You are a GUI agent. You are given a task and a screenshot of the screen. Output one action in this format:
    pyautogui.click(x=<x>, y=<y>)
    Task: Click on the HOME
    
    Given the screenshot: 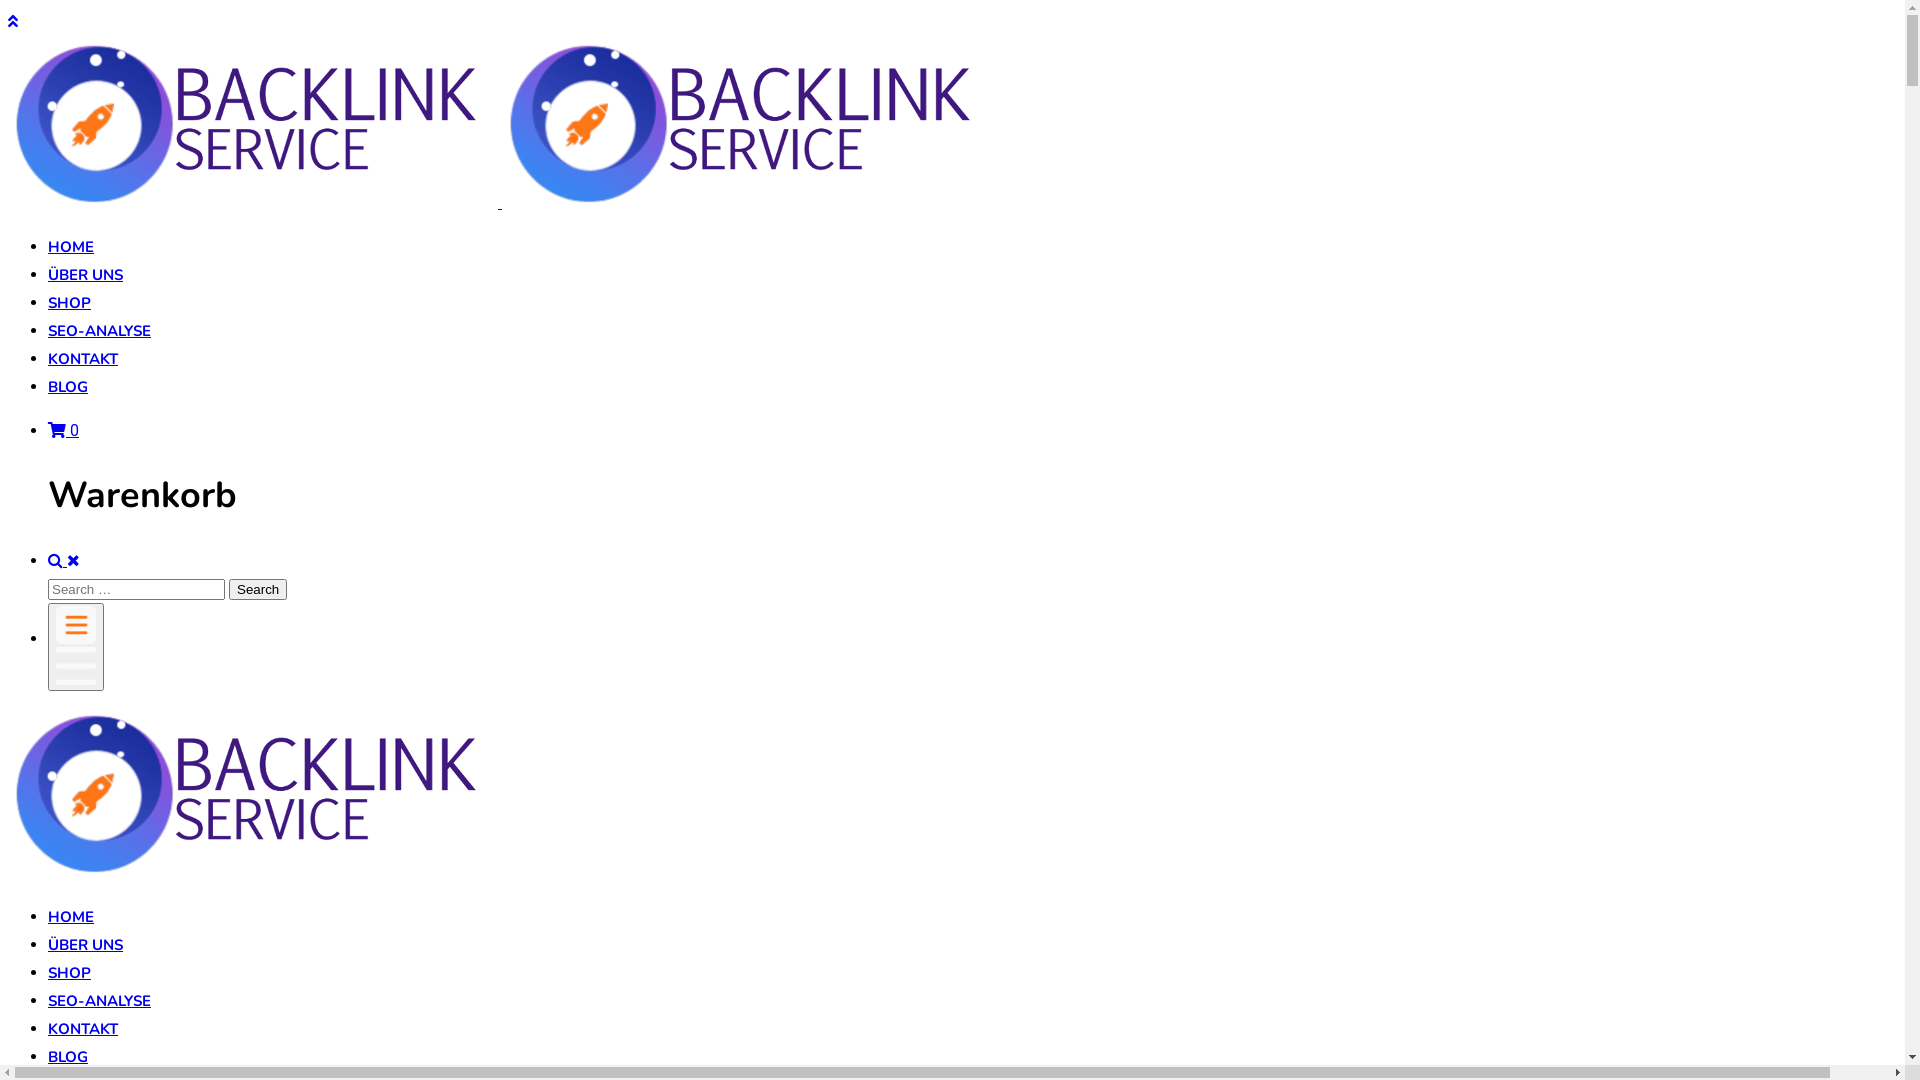 What is the action you would take?
    pyautogui.click(x=71, y=247)
    